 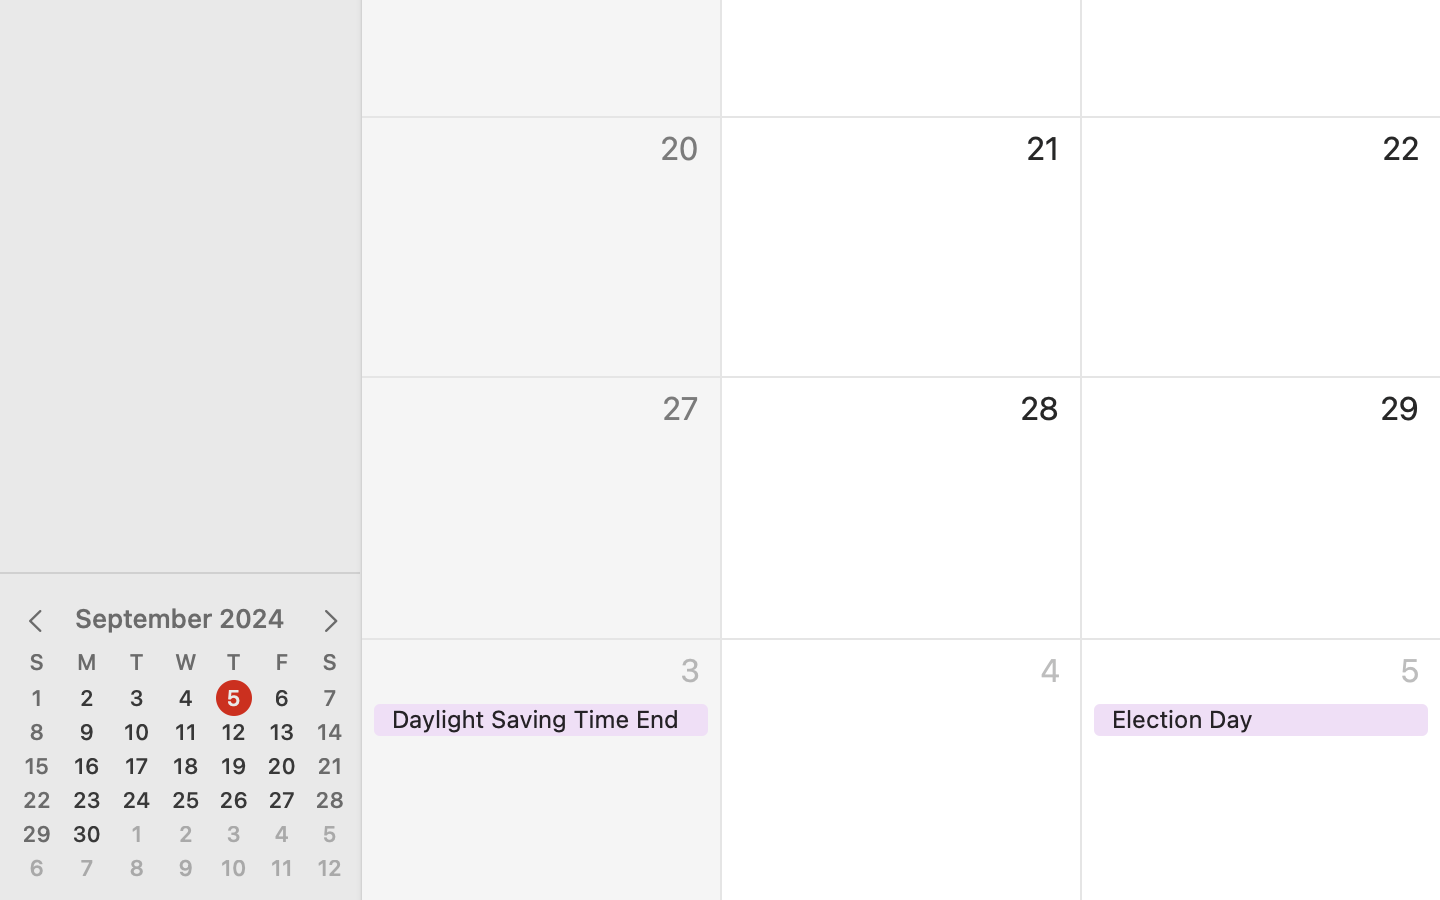 What do you see at coordinates (37, 835) in the screenshot?
I see `29` at bounding box center [37, 835].